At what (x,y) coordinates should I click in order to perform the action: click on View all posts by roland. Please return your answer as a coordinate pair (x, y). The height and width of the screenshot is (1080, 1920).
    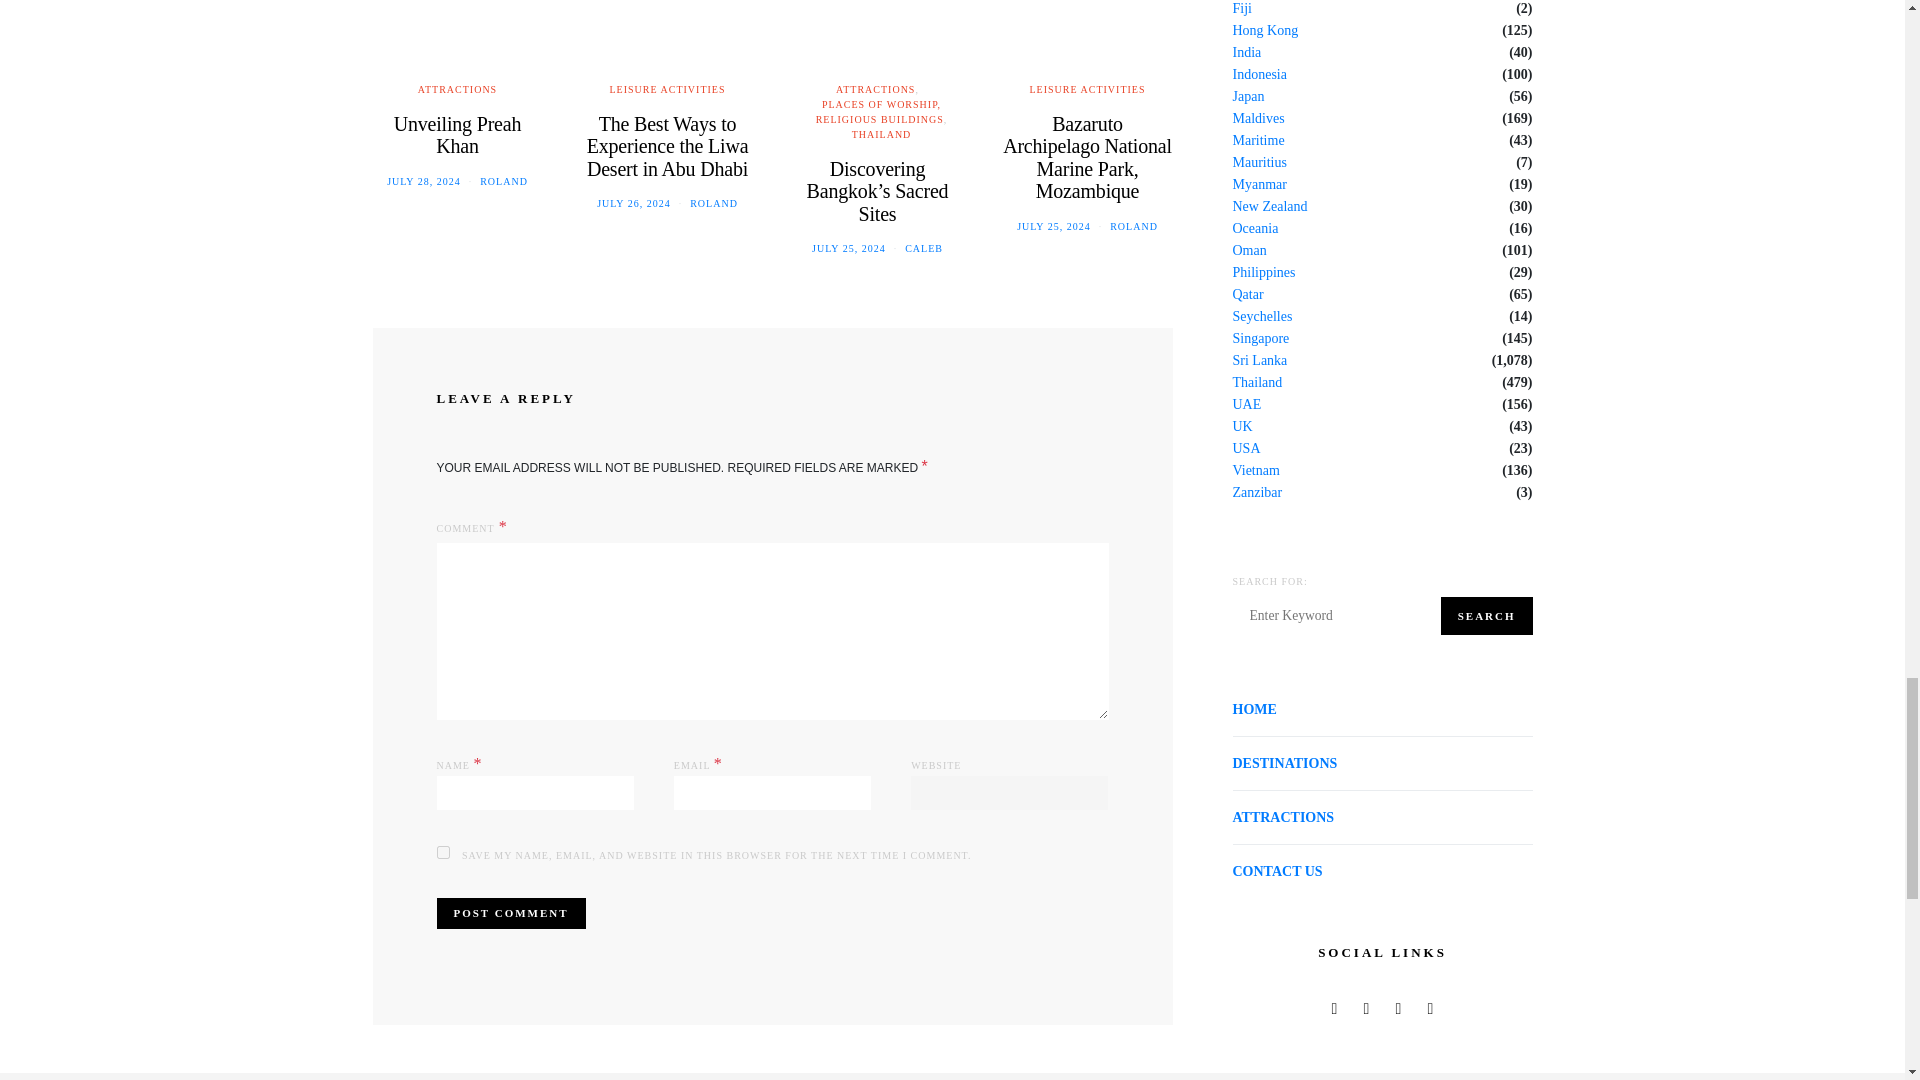
    Looking at the image, I should click on (713, 203).